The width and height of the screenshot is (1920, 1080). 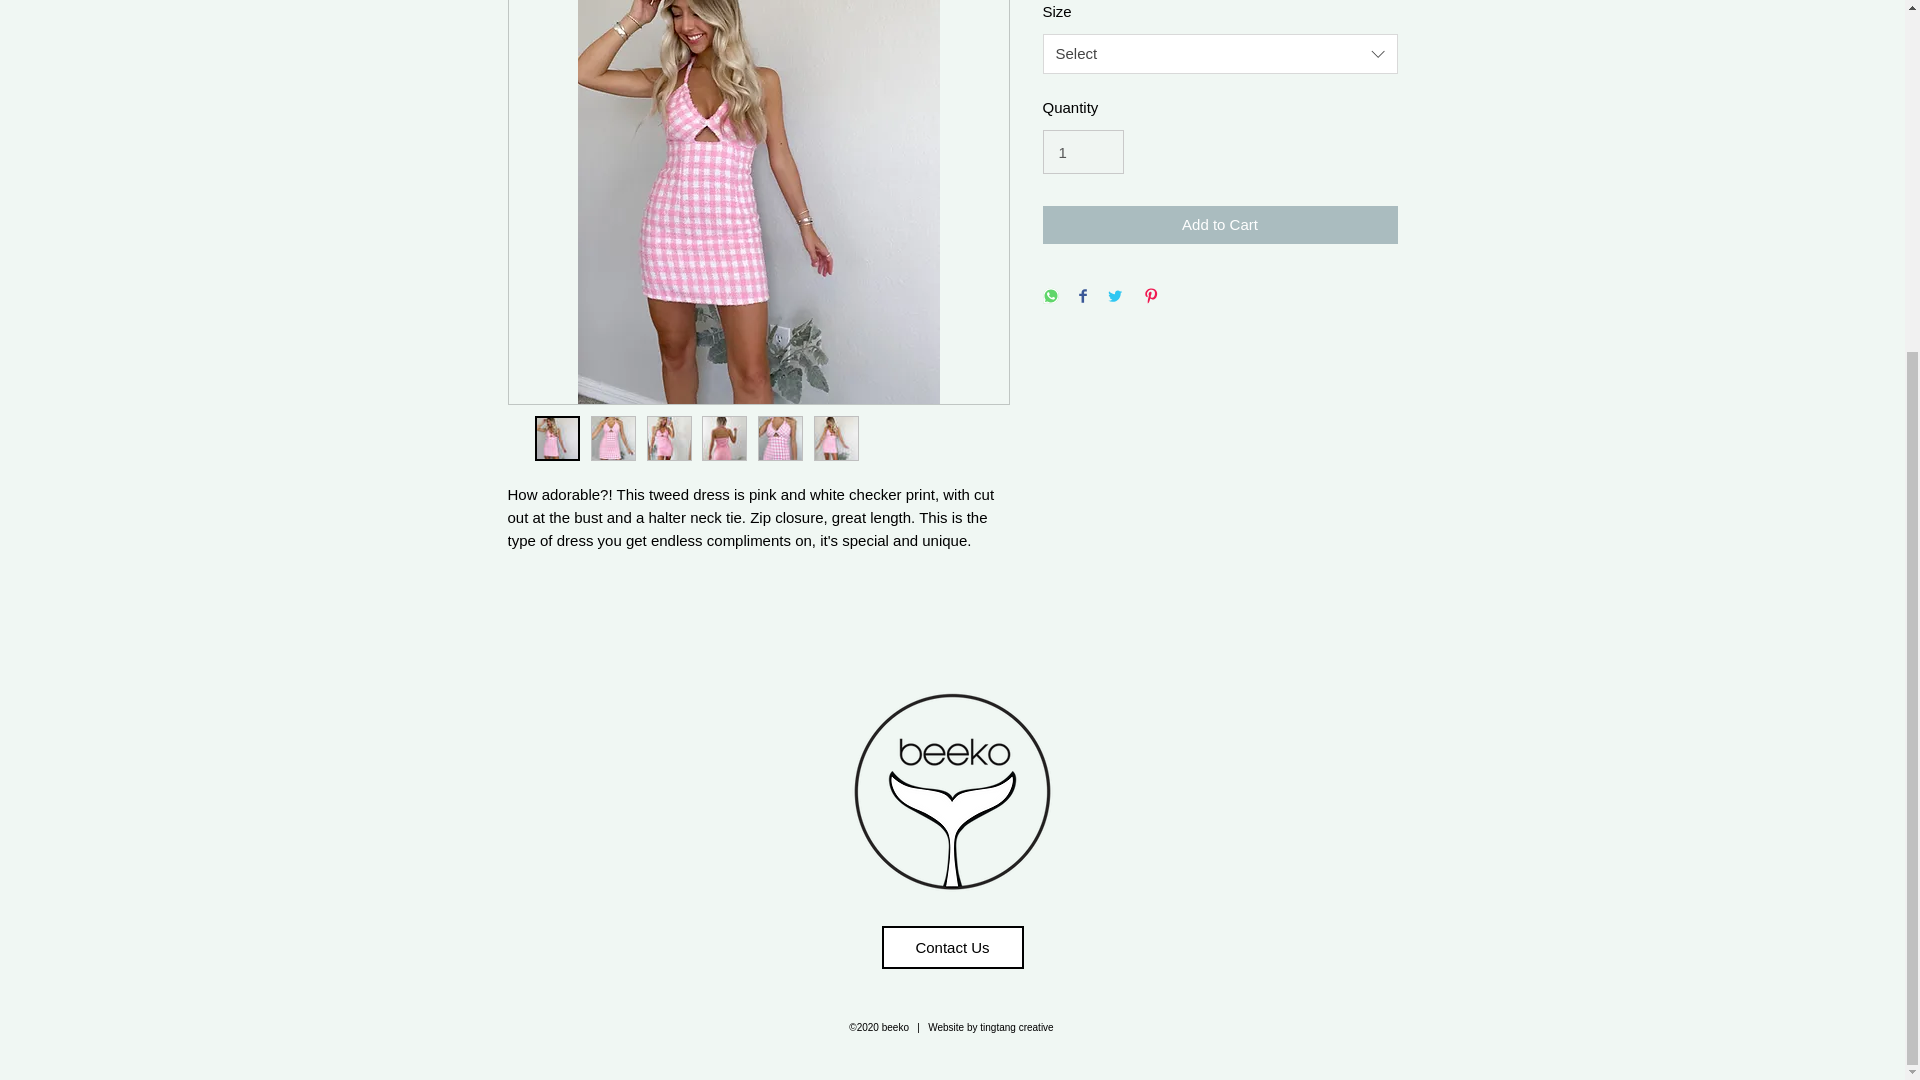 What do you see at coordinates (1082, 151) in the screenshot?
I see `1` at bounding box center [1082, 151].